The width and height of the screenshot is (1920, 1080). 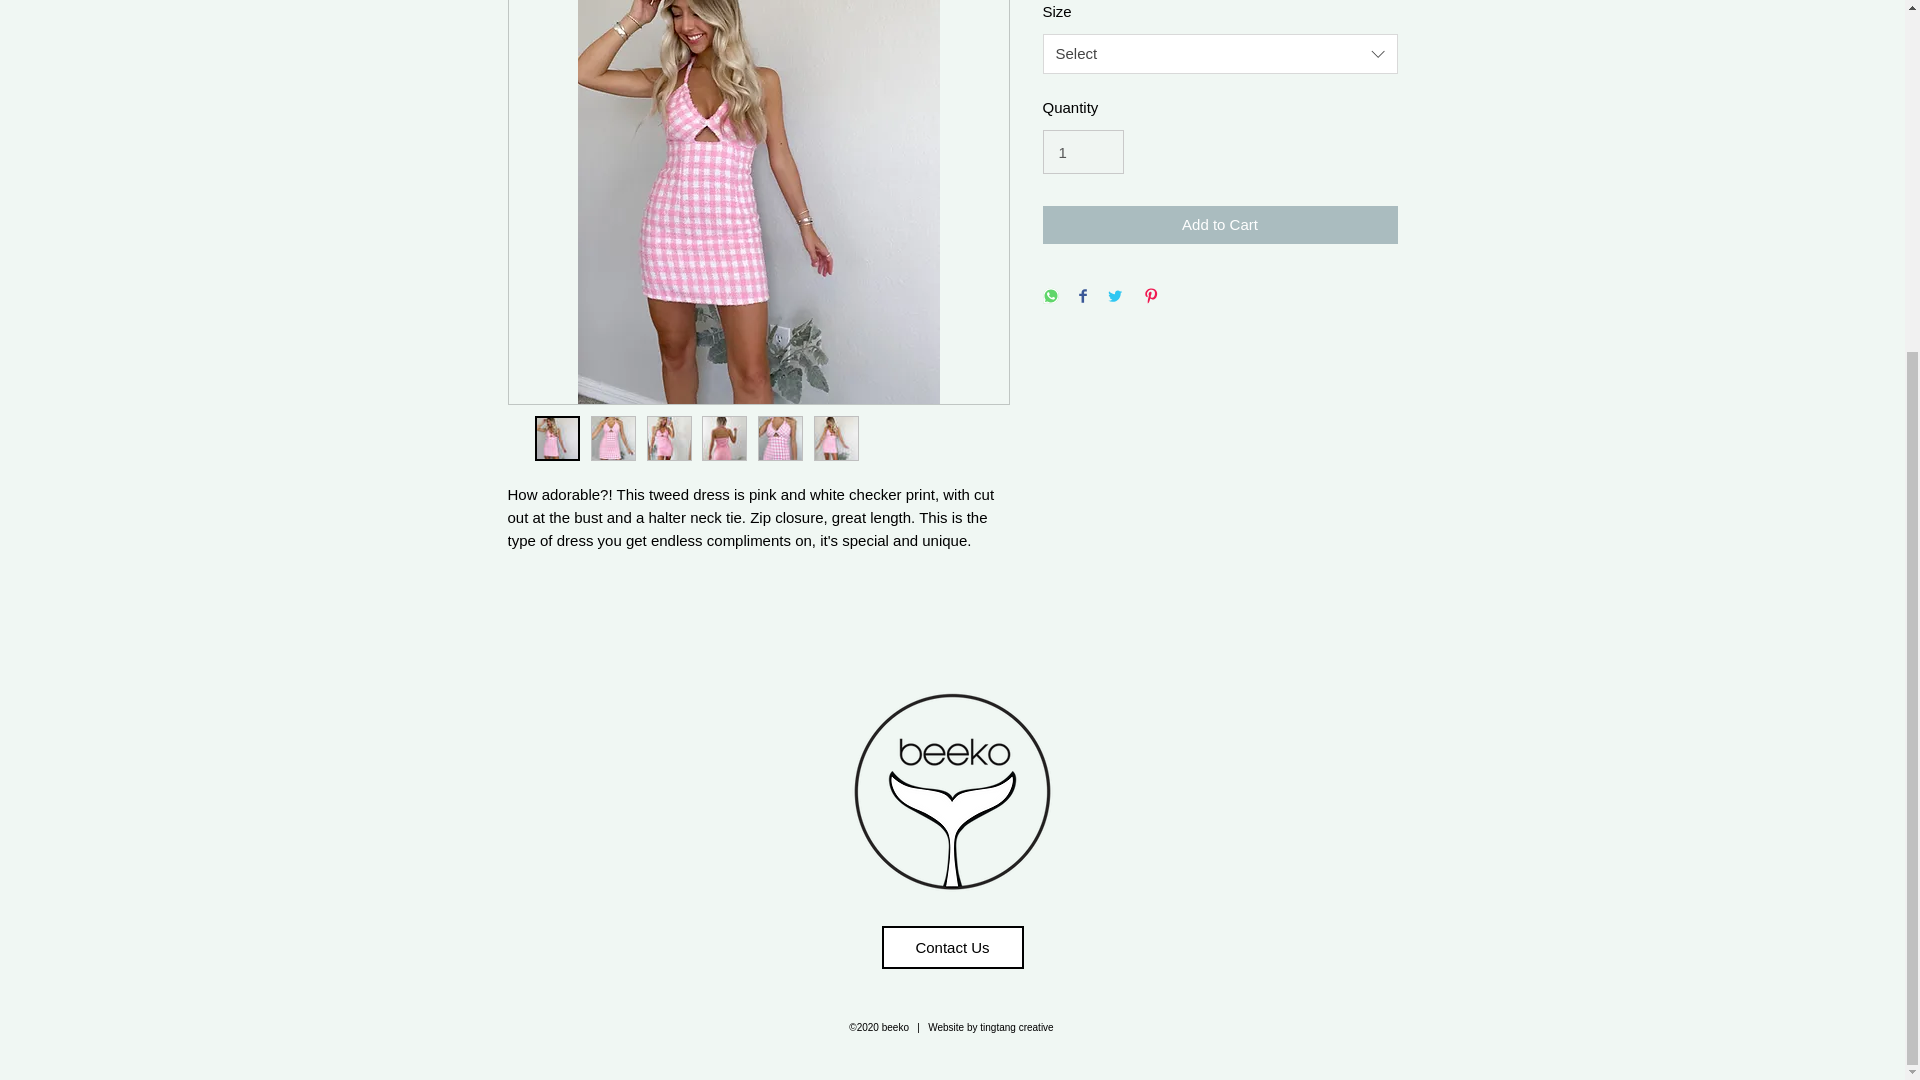 What do you see at coordinates (1082, 151) in the screenshot?
I see `1` at bounding box center [1082, 151].